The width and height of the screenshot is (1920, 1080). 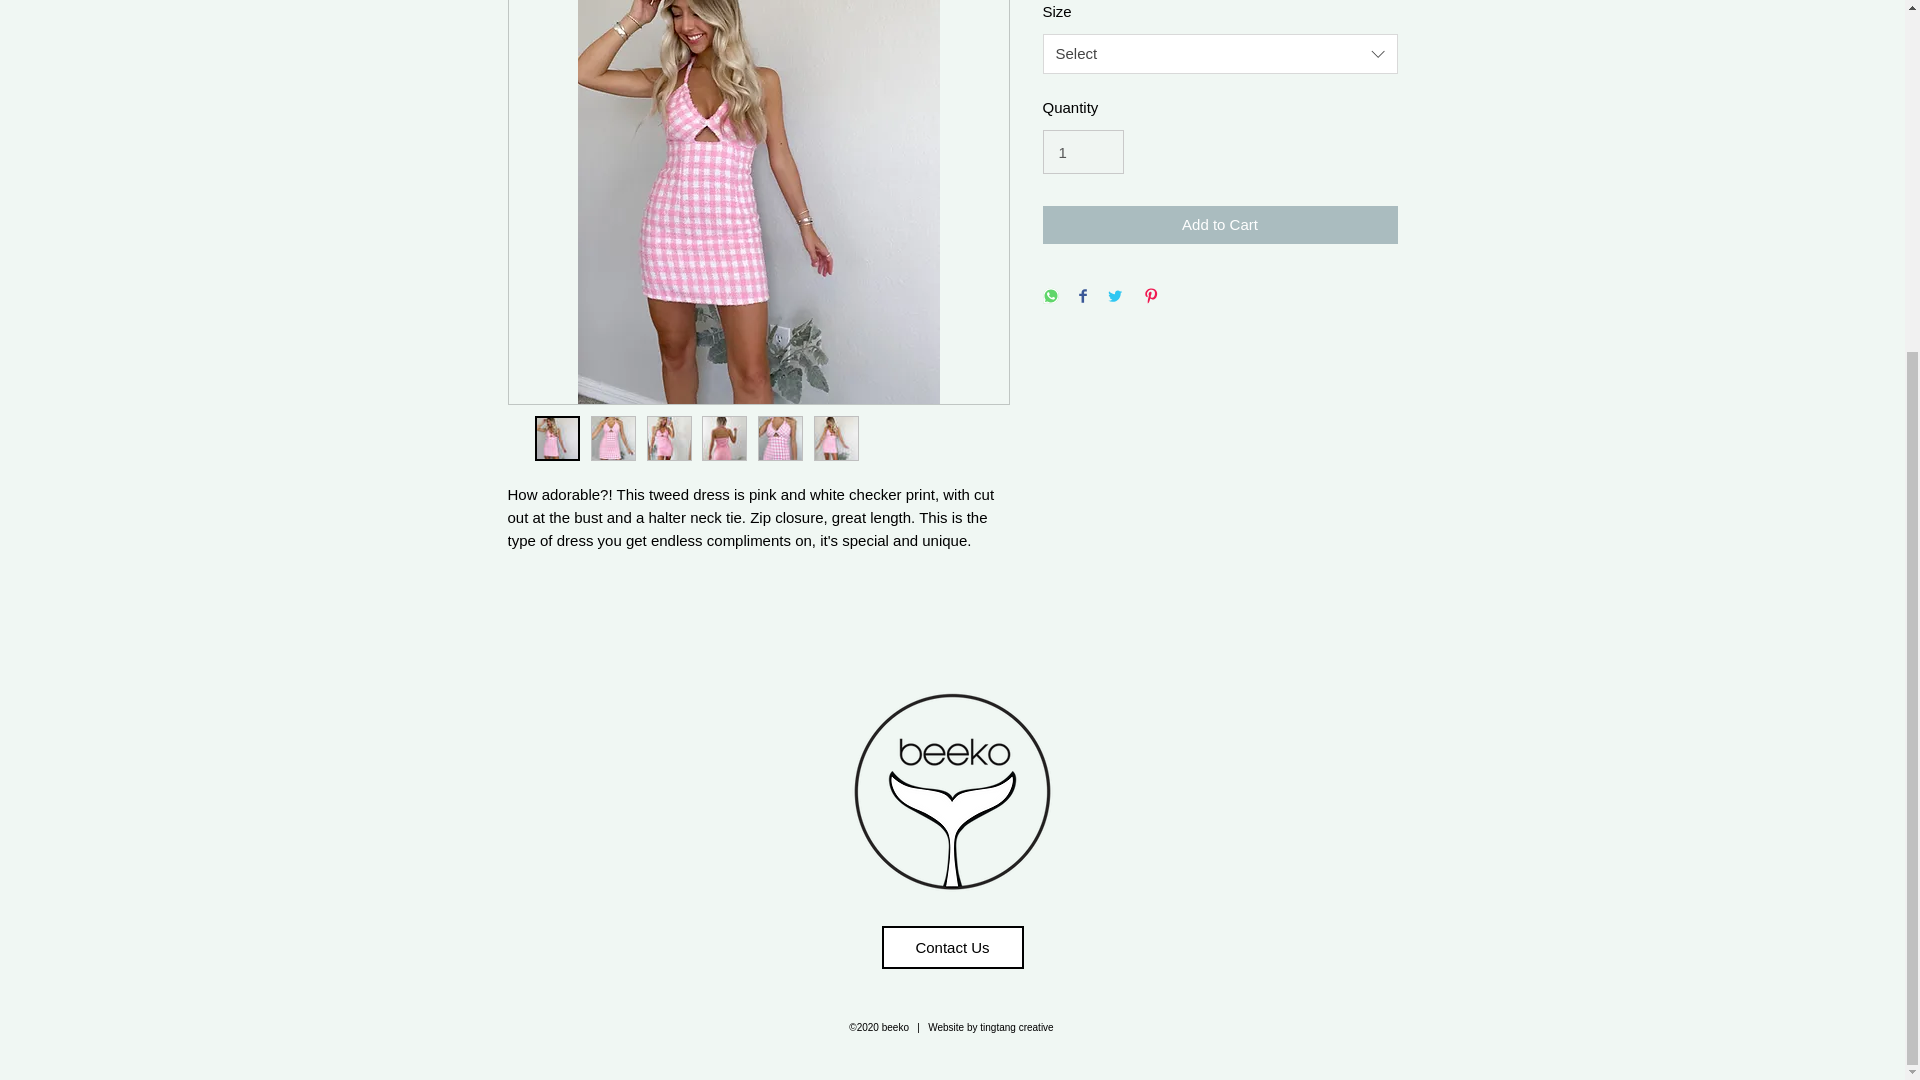 What do you see at coordinates (1082, 151) in the screenshot?
I see `1` at bounding box center [1082, 151].